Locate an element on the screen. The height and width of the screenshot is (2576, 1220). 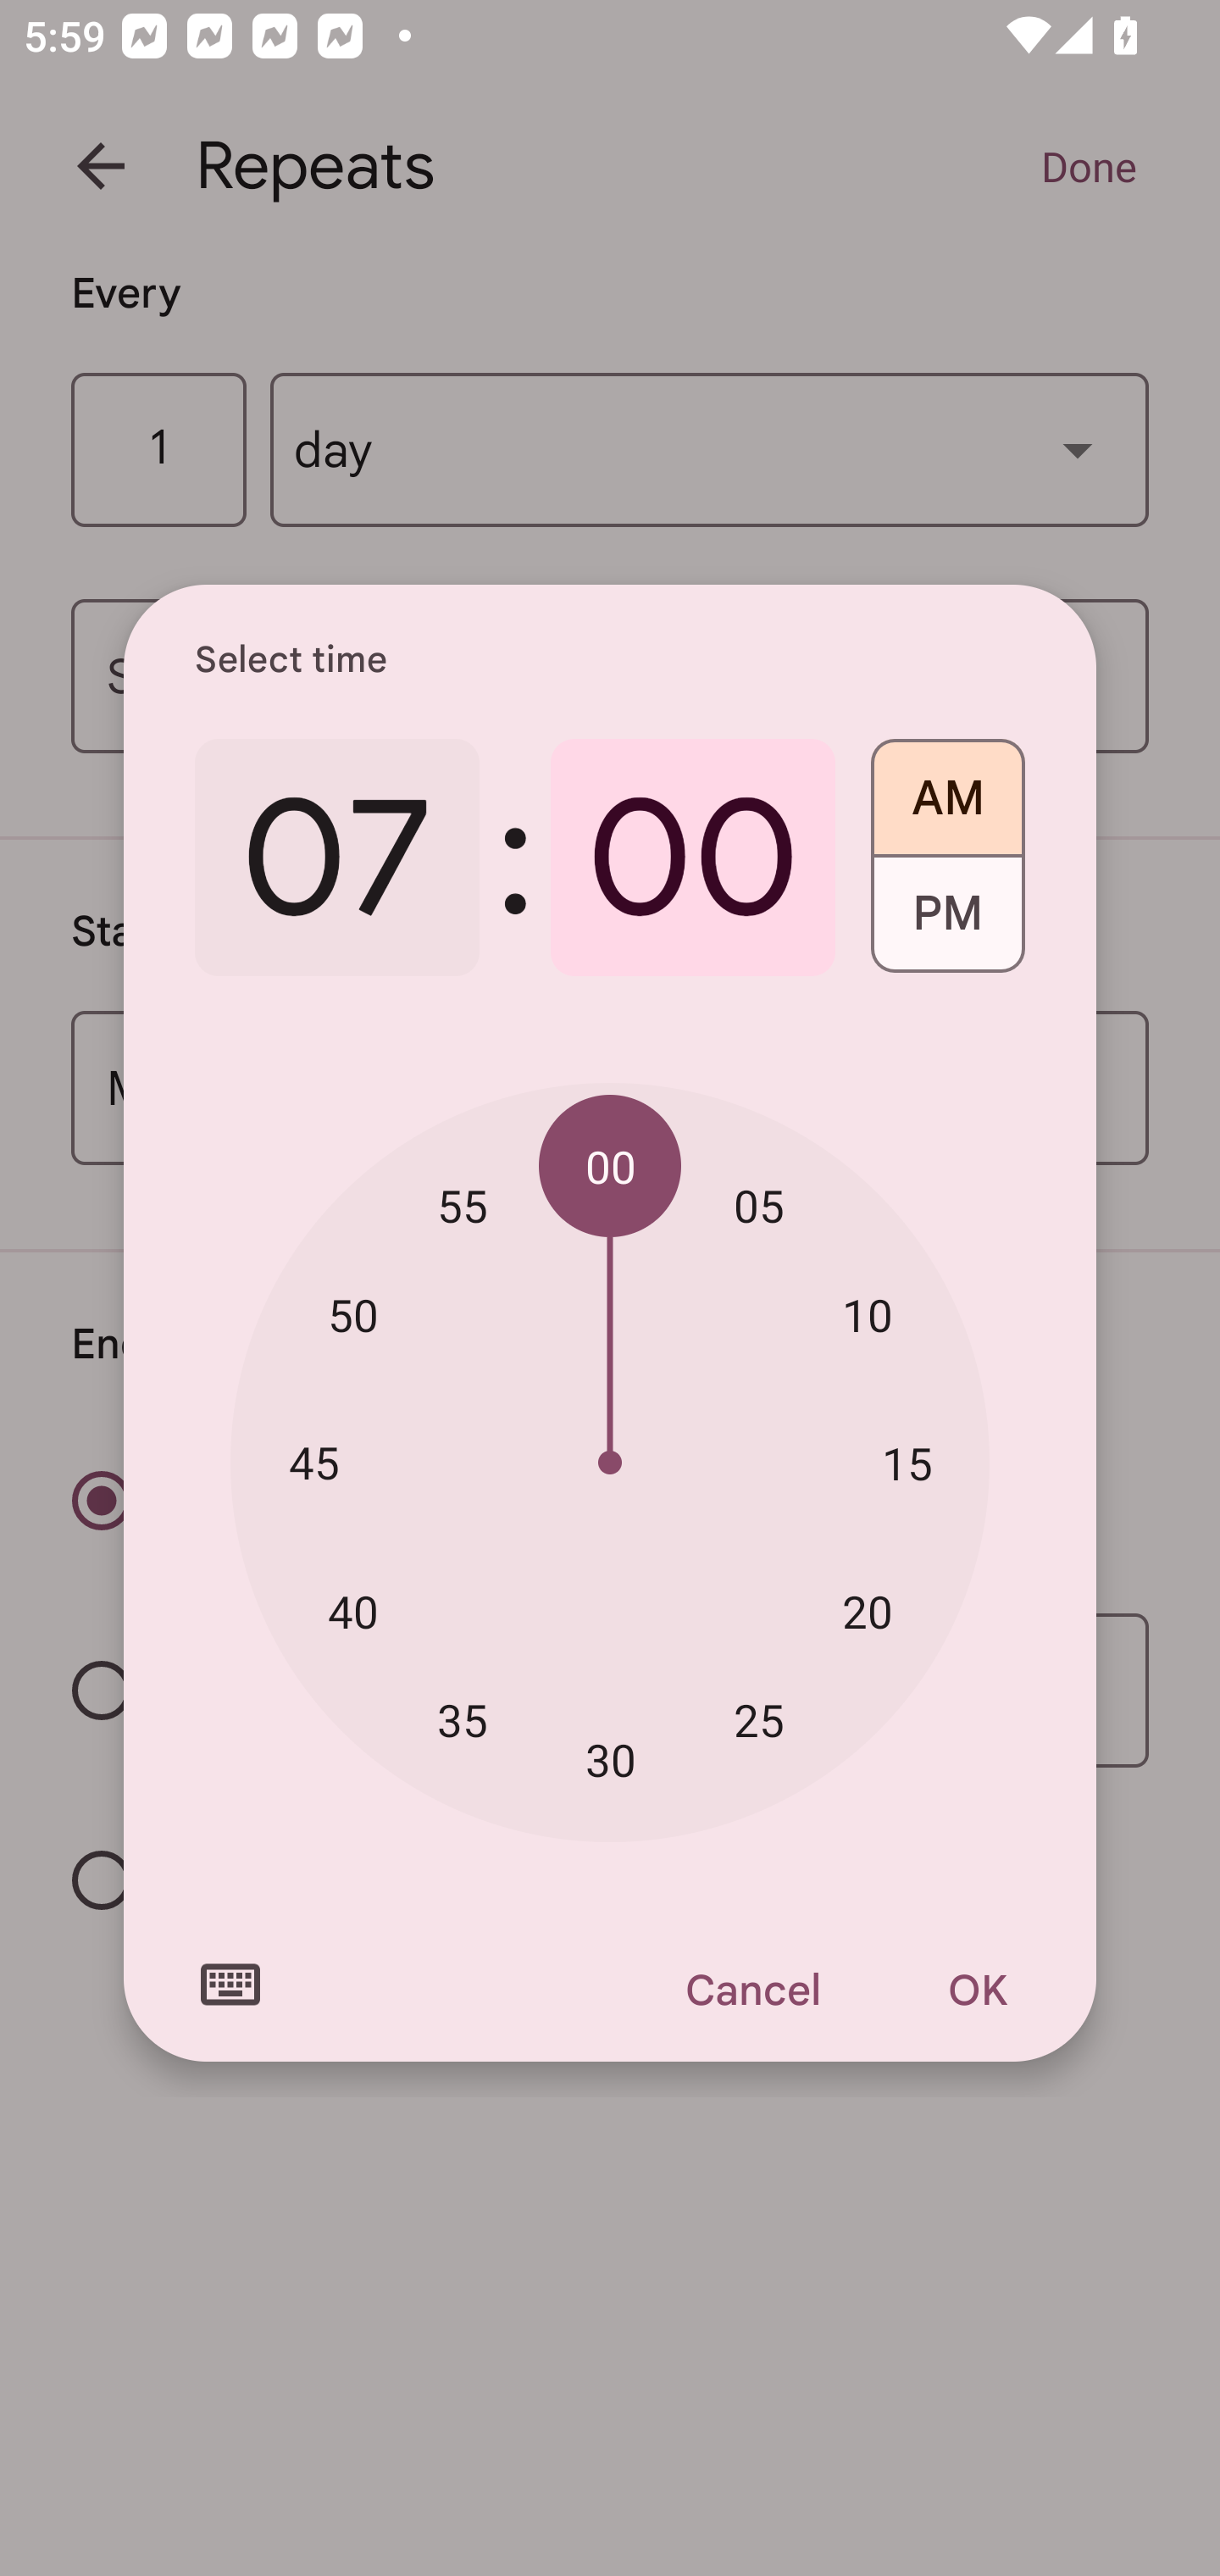
00 00 minutes is located at coordinates (610, 1167).